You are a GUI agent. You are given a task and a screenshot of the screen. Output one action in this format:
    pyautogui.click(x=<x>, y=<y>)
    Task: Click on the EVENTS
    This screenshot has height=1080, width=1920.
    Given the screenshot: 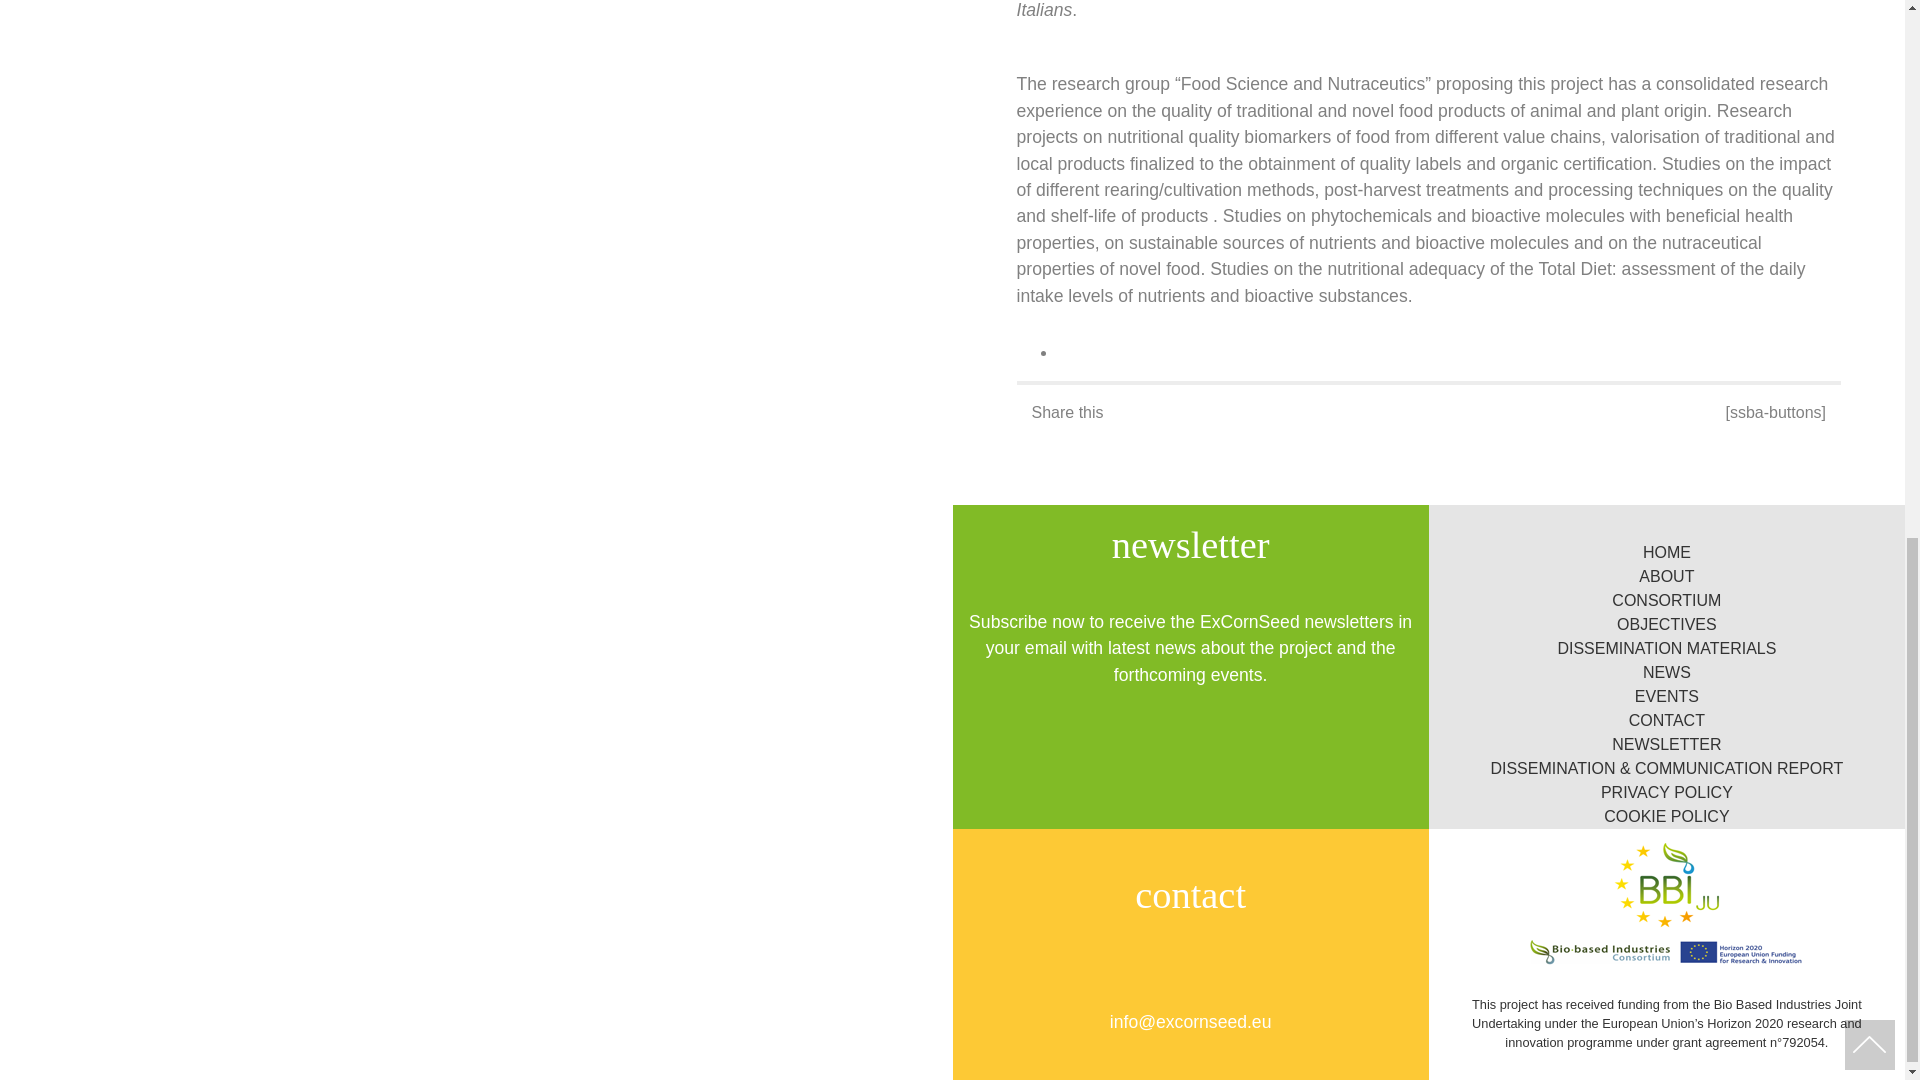 What is the action you would take?
    pyautogui.click(x=1667, y=696)
    